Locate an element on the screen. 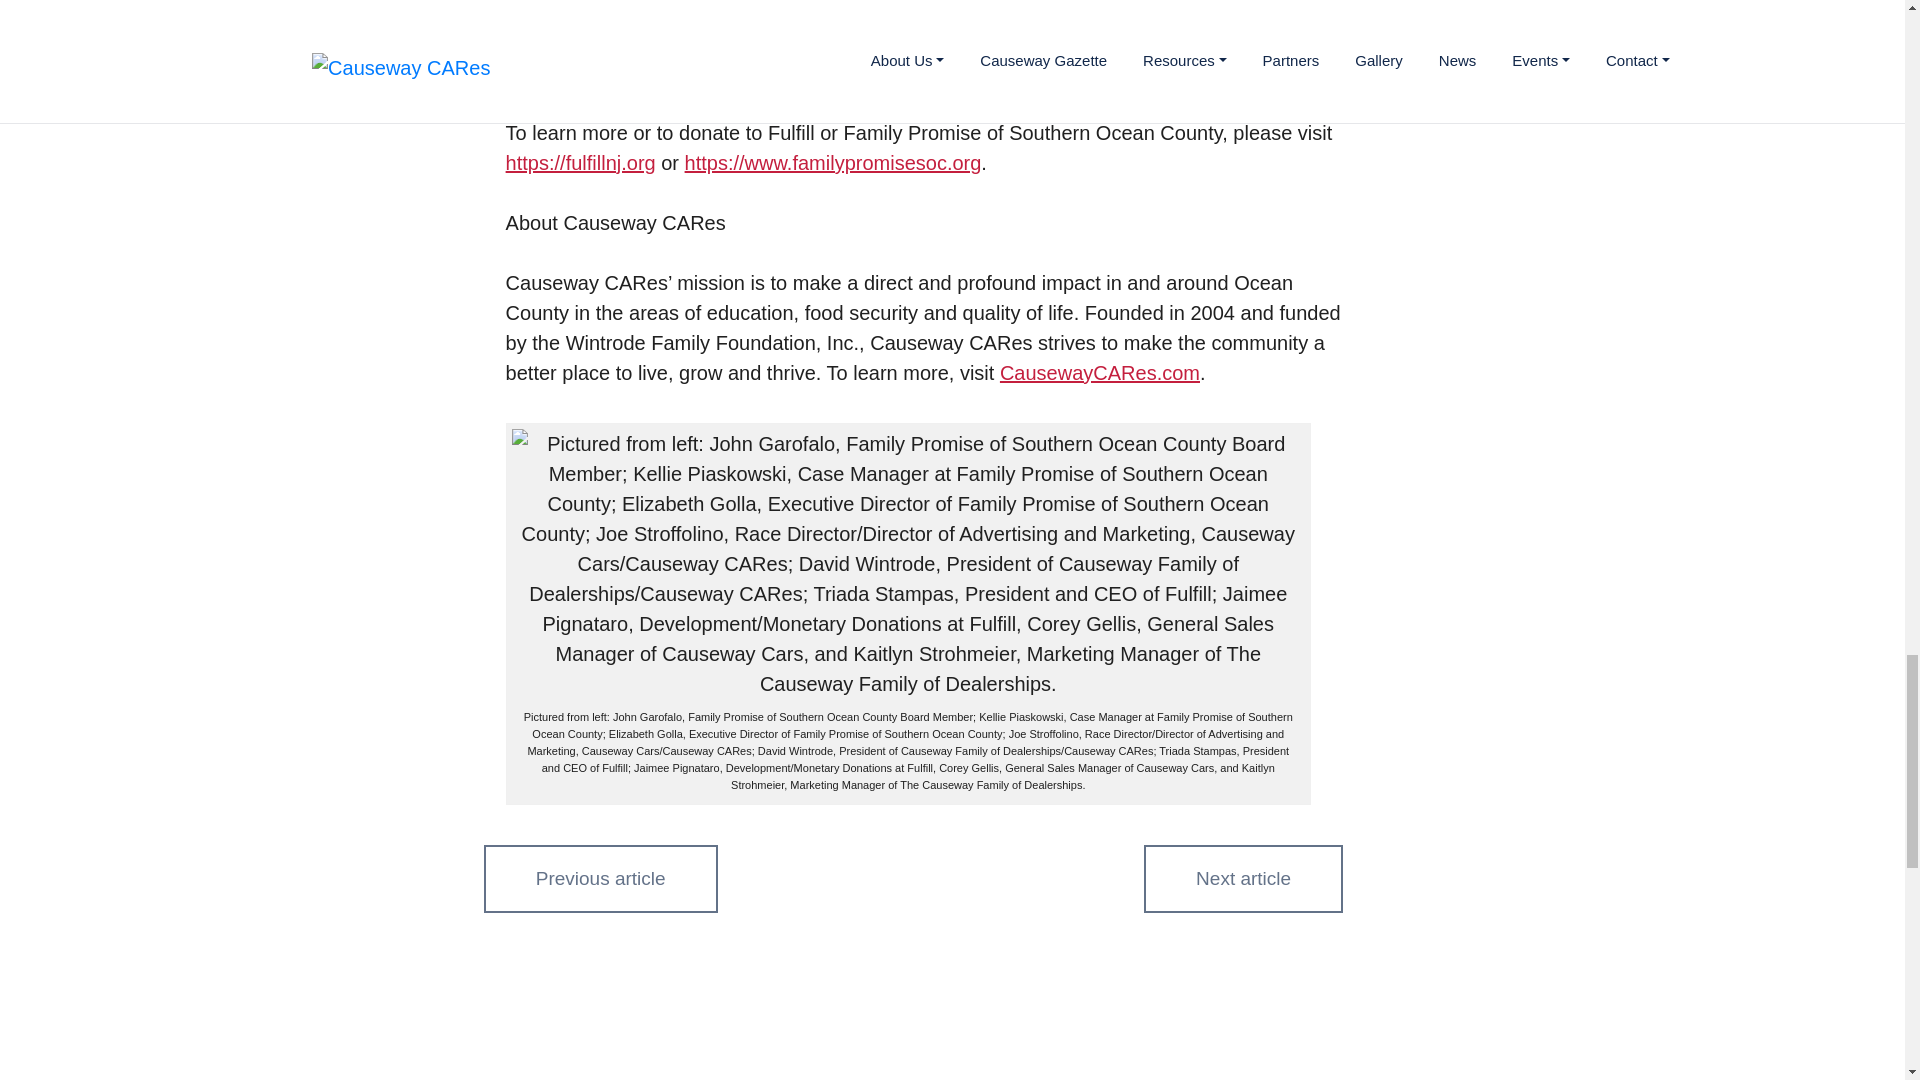  CausewayCARes.com is located at coordinates (1100, 372).